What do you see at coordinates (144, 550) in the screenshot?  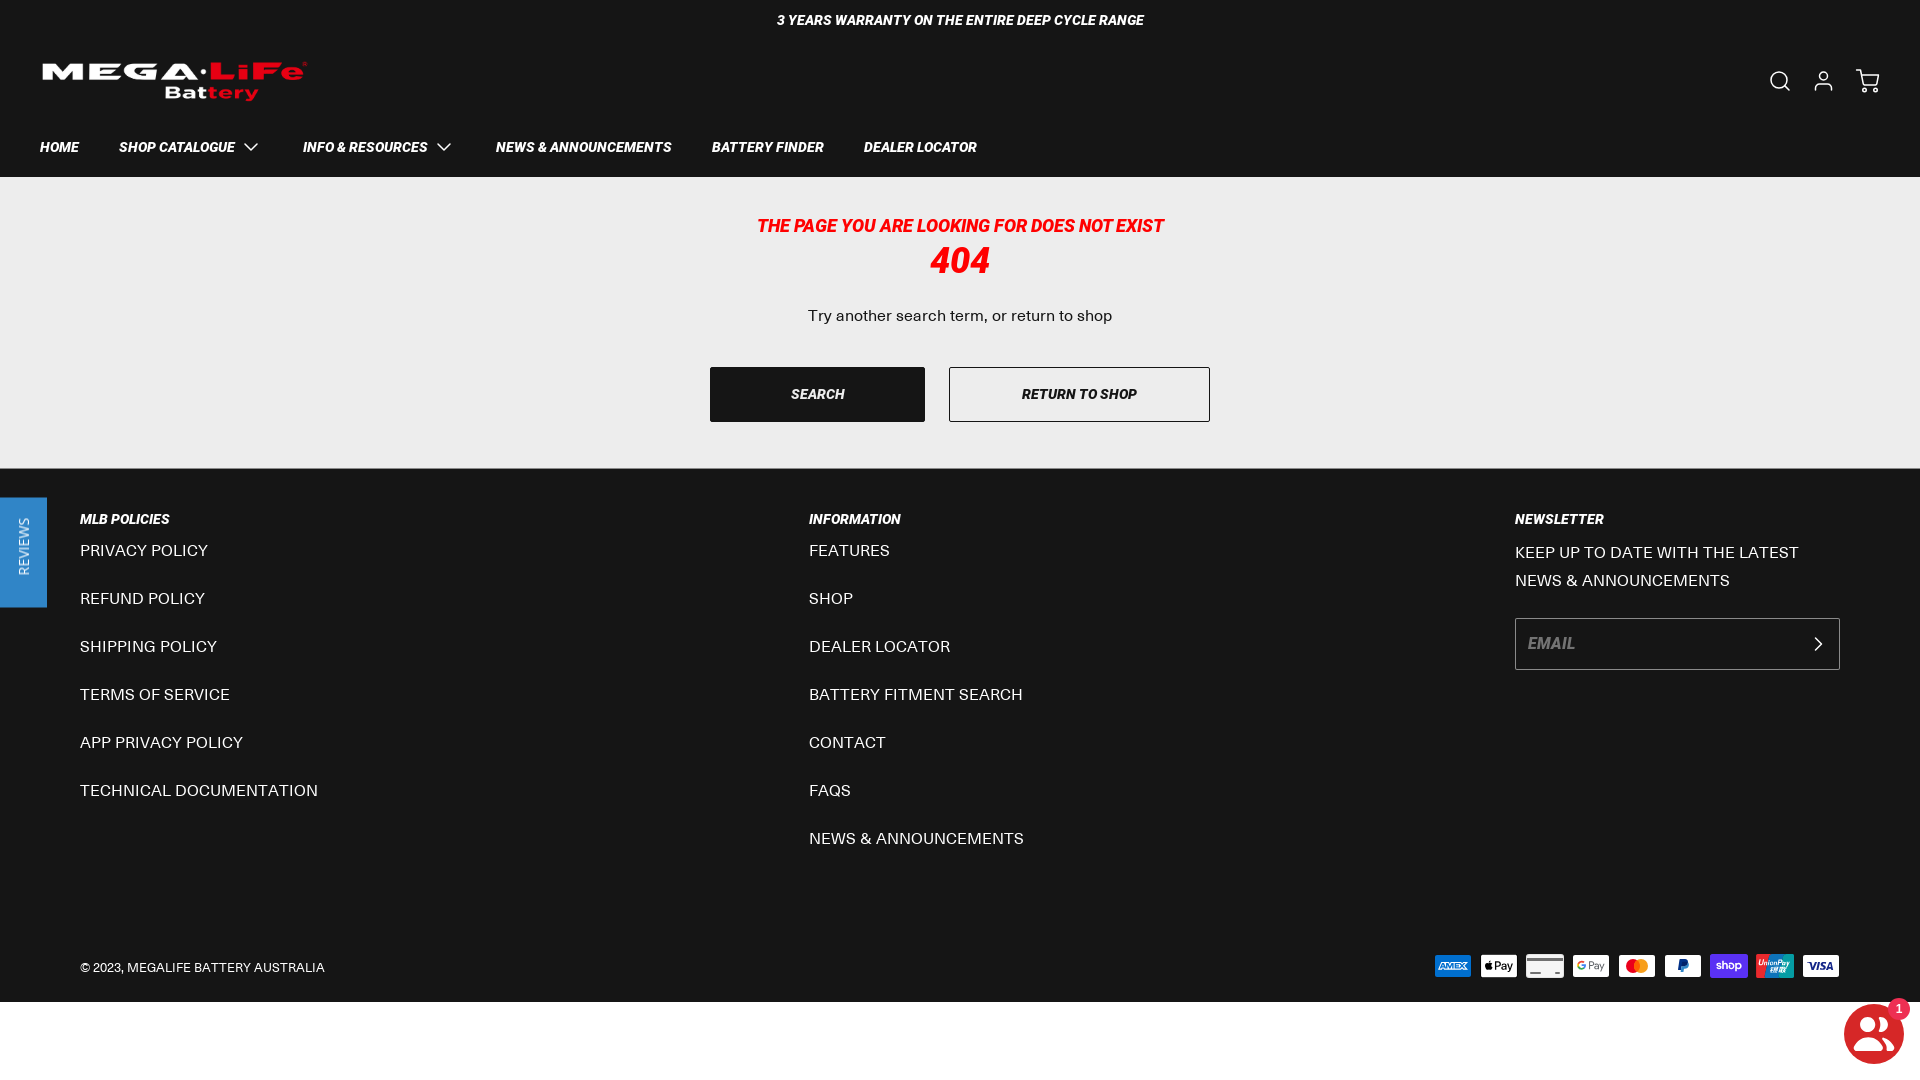 I see `PRIVACY POLICY` at bounding box center [144, 550].